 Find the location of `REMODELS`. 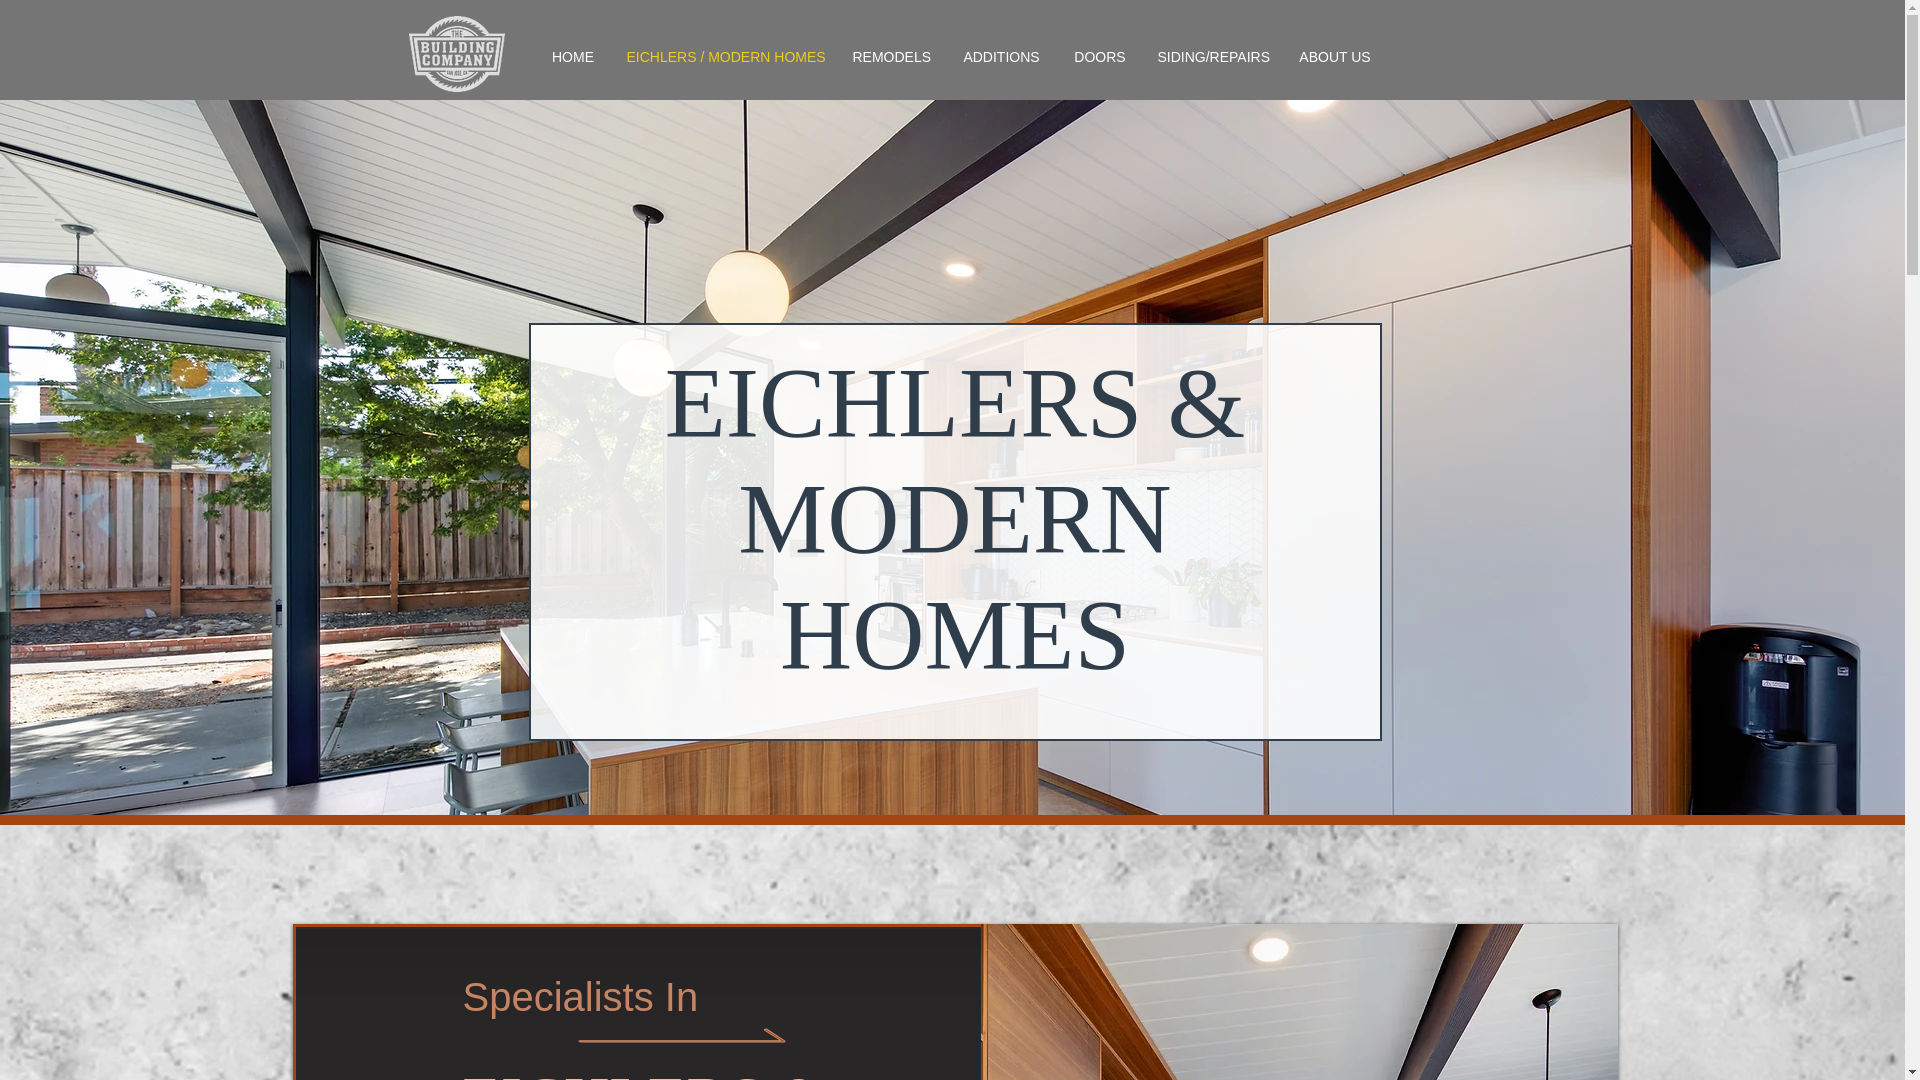

REMODELS is located at coordinates (892, 56).